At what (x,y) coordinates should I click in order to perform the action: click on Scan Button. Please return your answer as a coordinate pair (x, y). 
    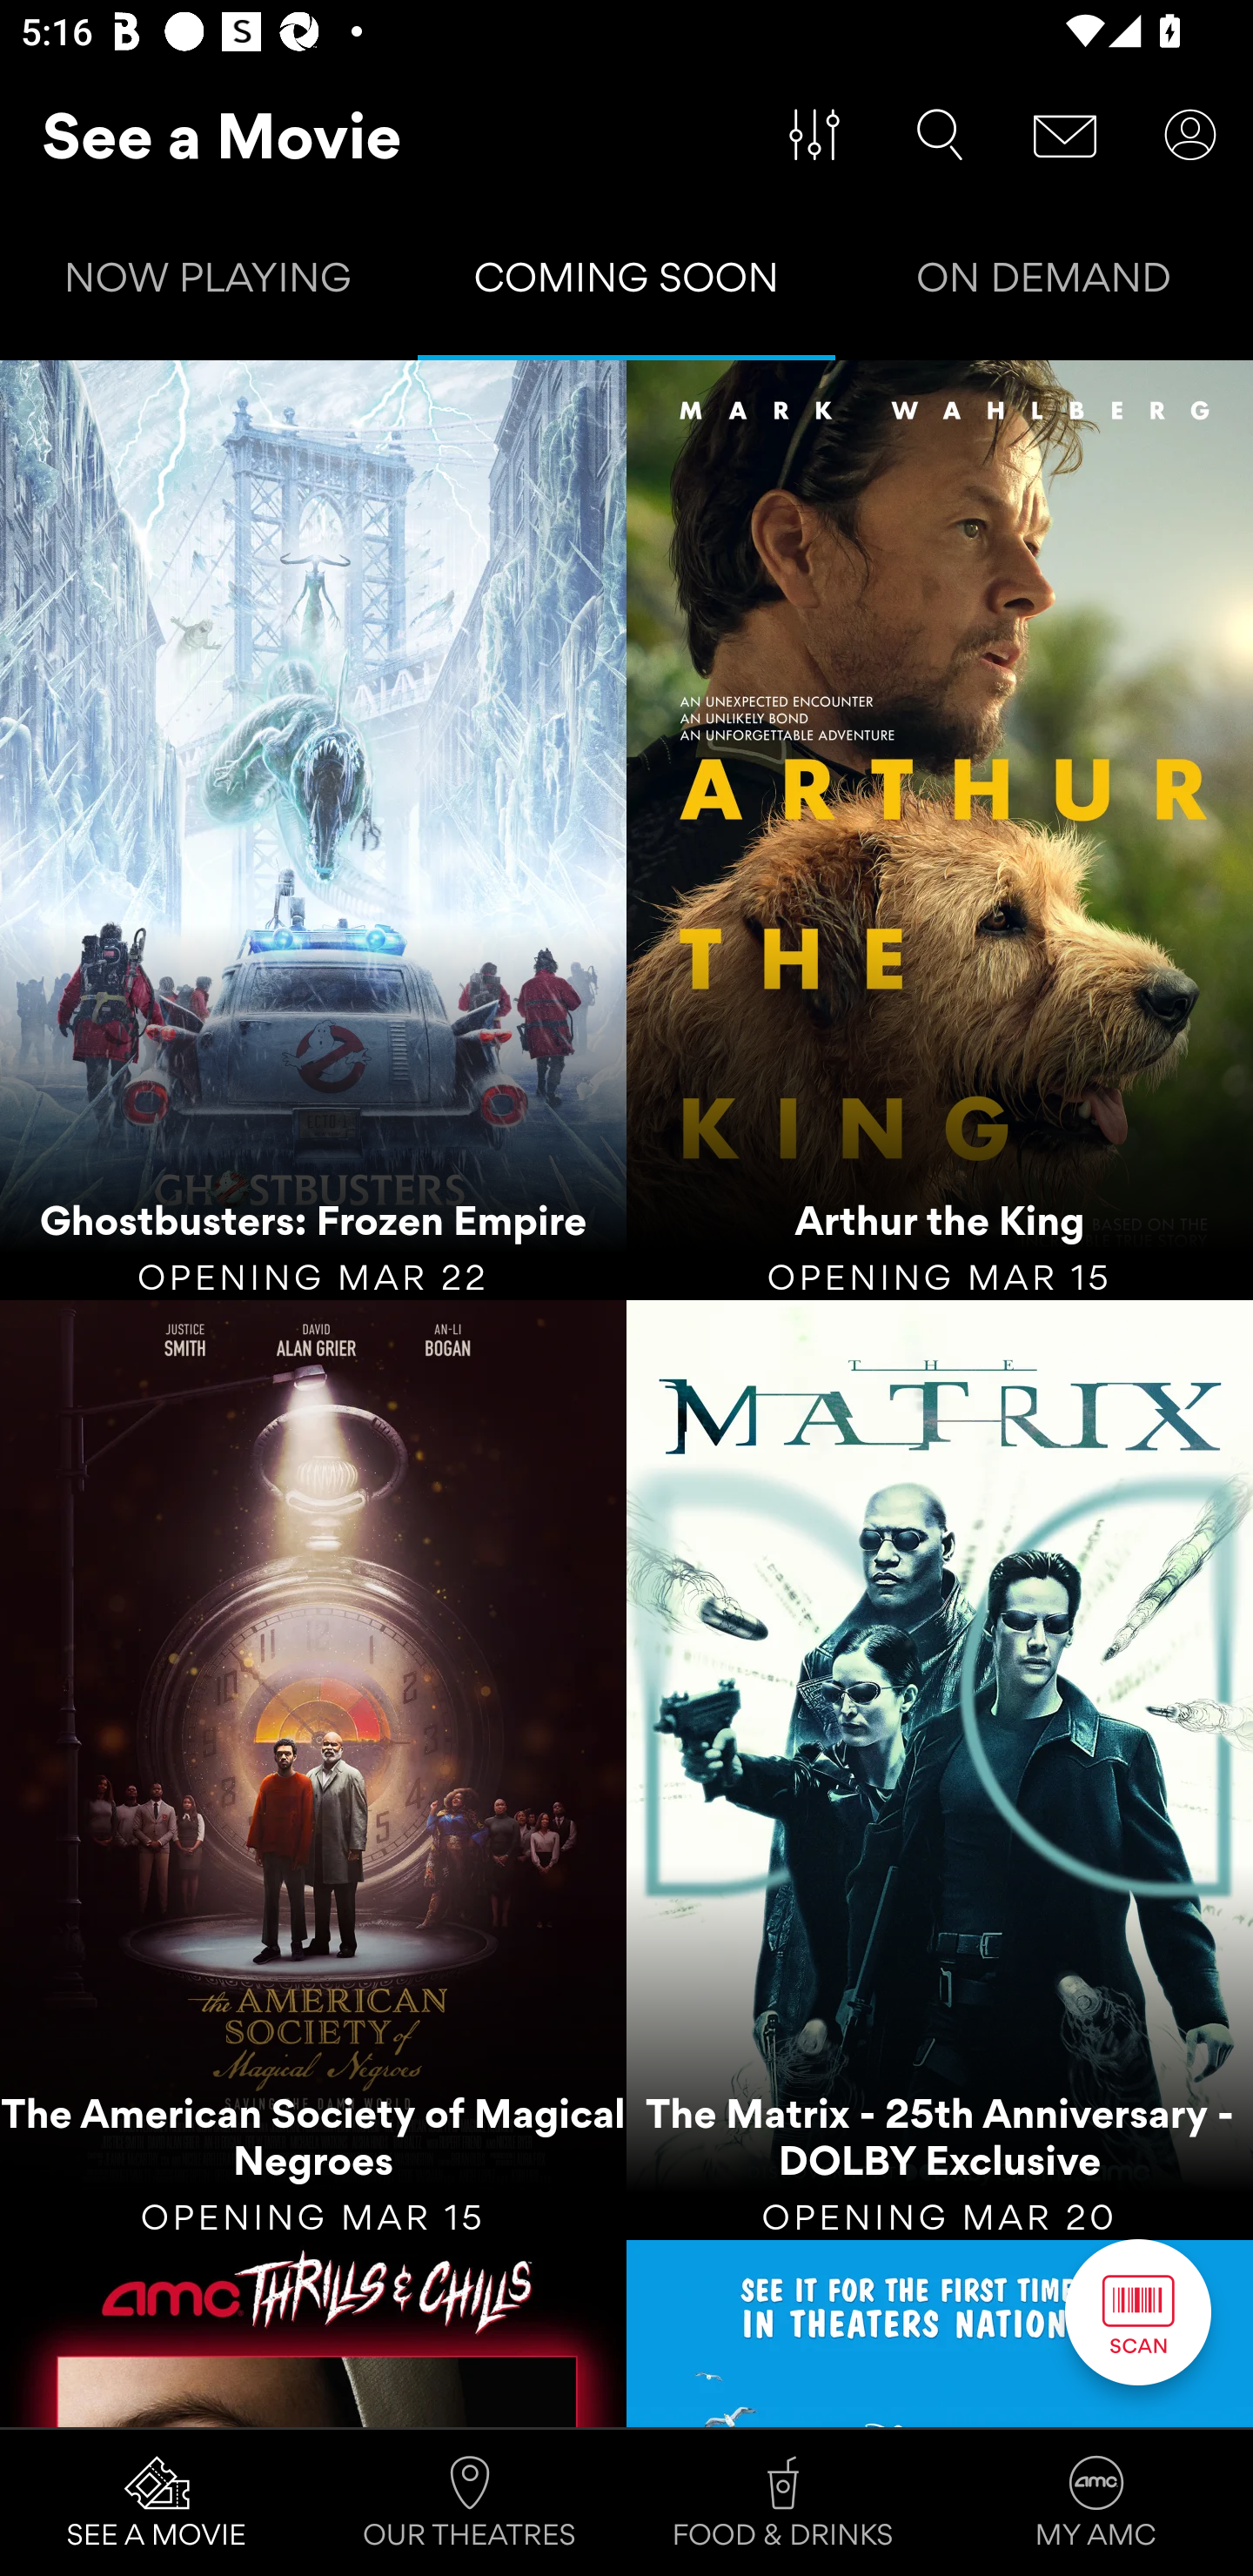
    Looking at the image, I should click on (1138, 2311).